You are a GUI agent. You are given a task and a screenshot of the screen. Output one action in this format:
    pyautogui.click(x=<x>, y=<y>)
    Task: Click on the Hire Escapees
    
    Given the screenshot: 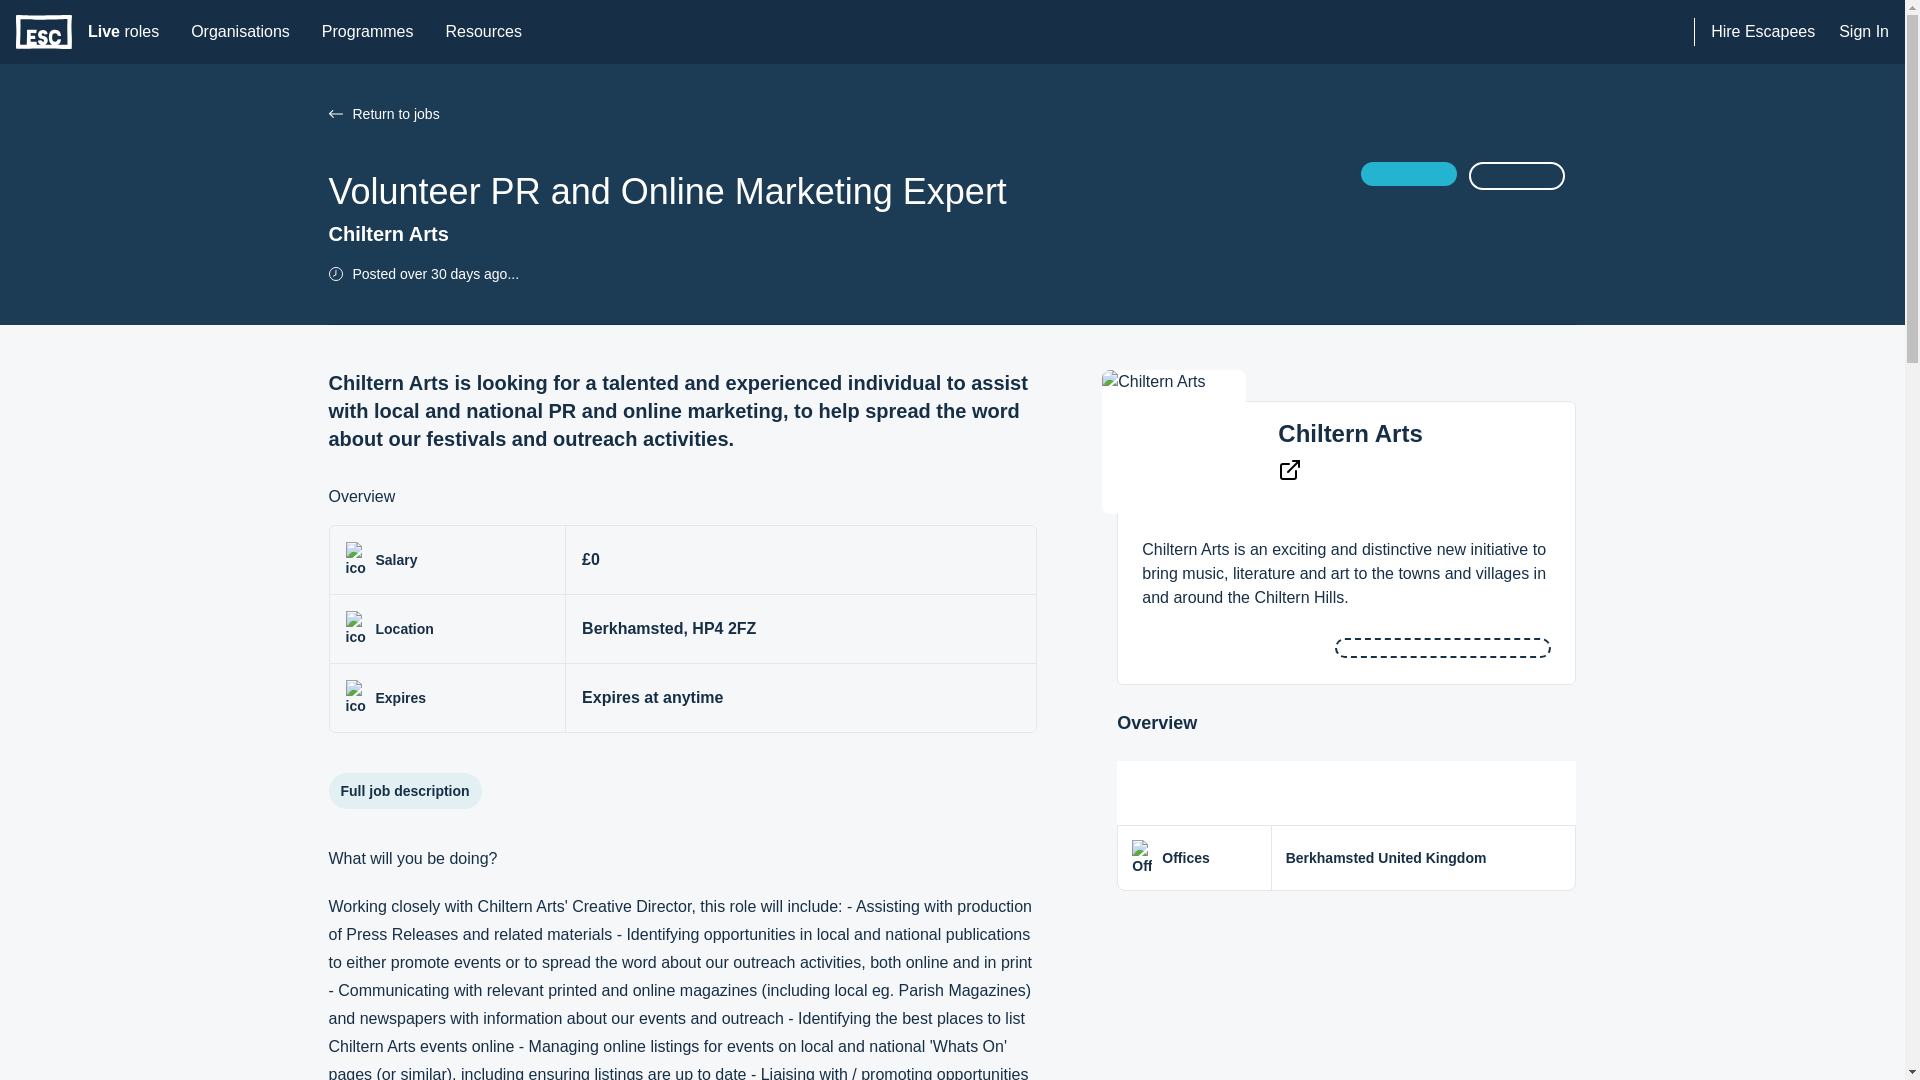 What is the action you would take?
    pyautogui.click(x=1762, y=32)
    